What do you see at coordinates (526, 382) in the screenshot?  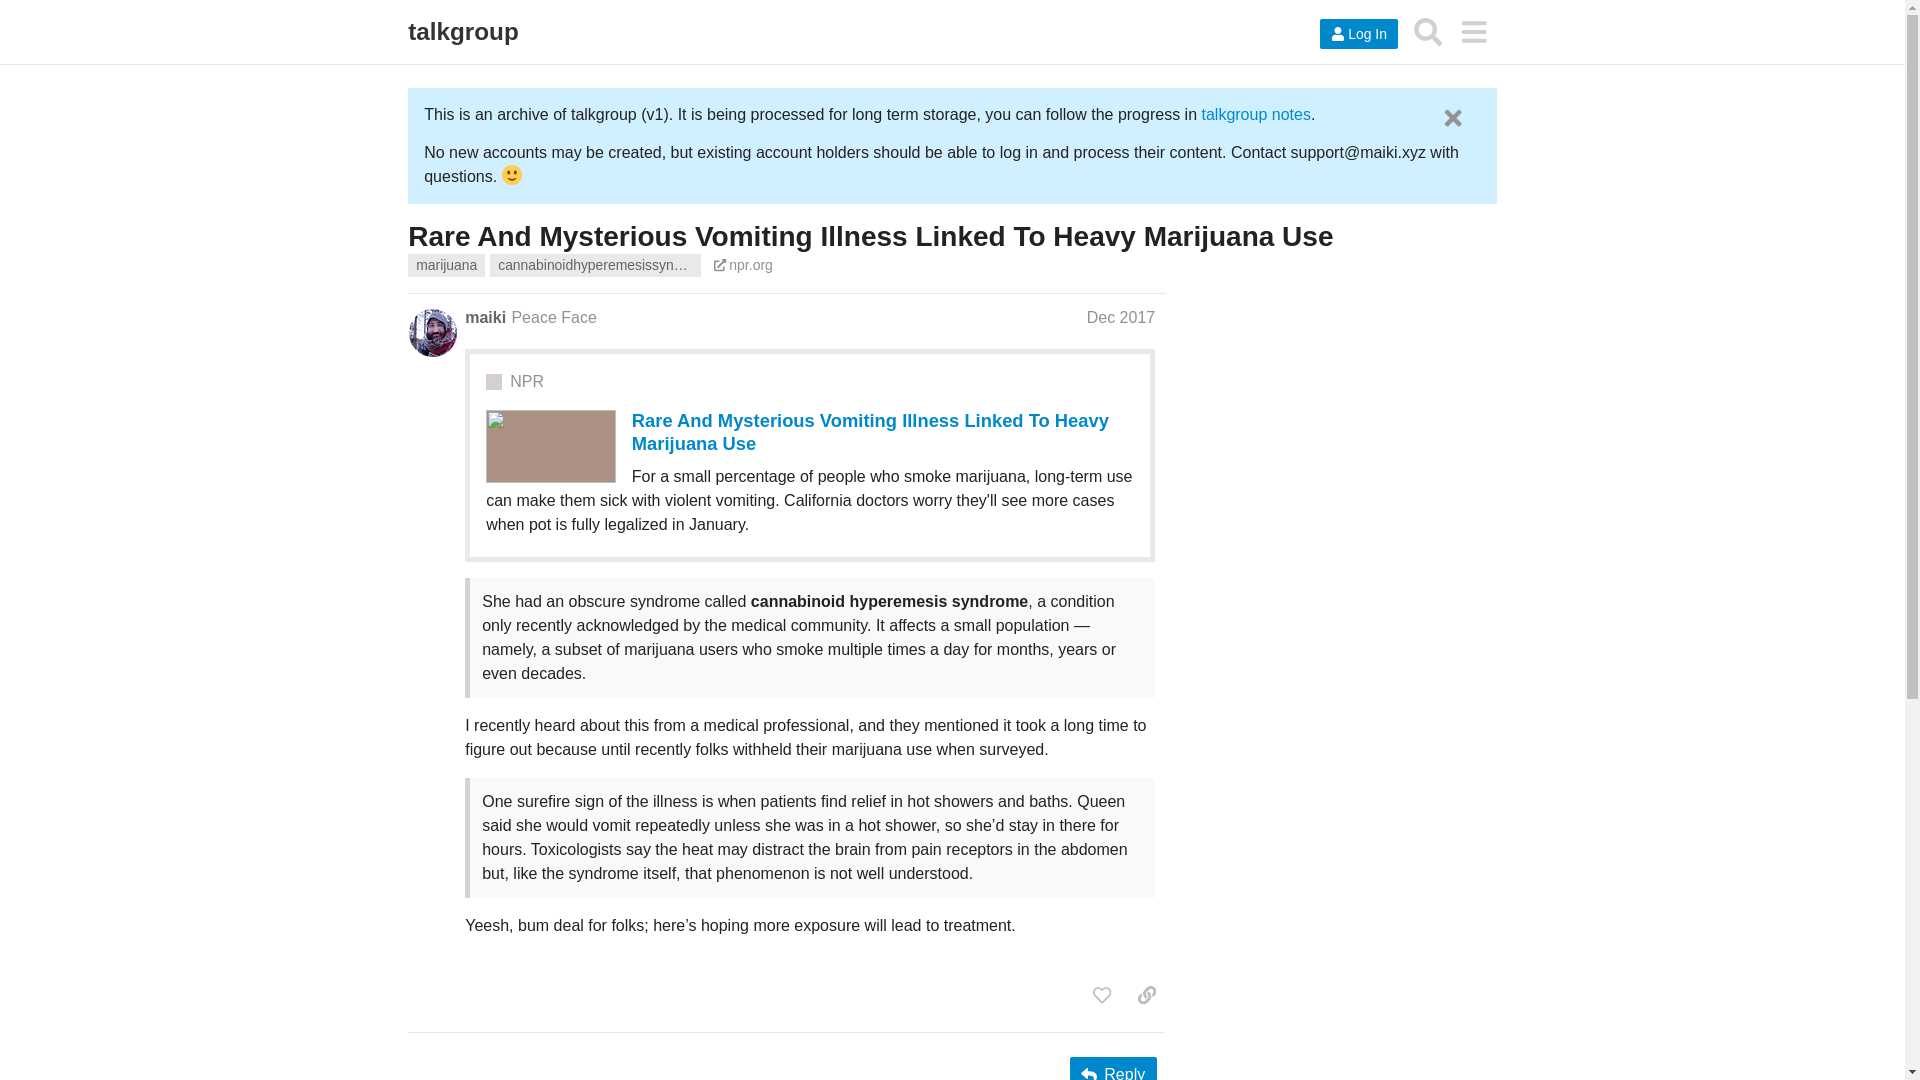 I see `NPR` at bounding box center [526, 382].